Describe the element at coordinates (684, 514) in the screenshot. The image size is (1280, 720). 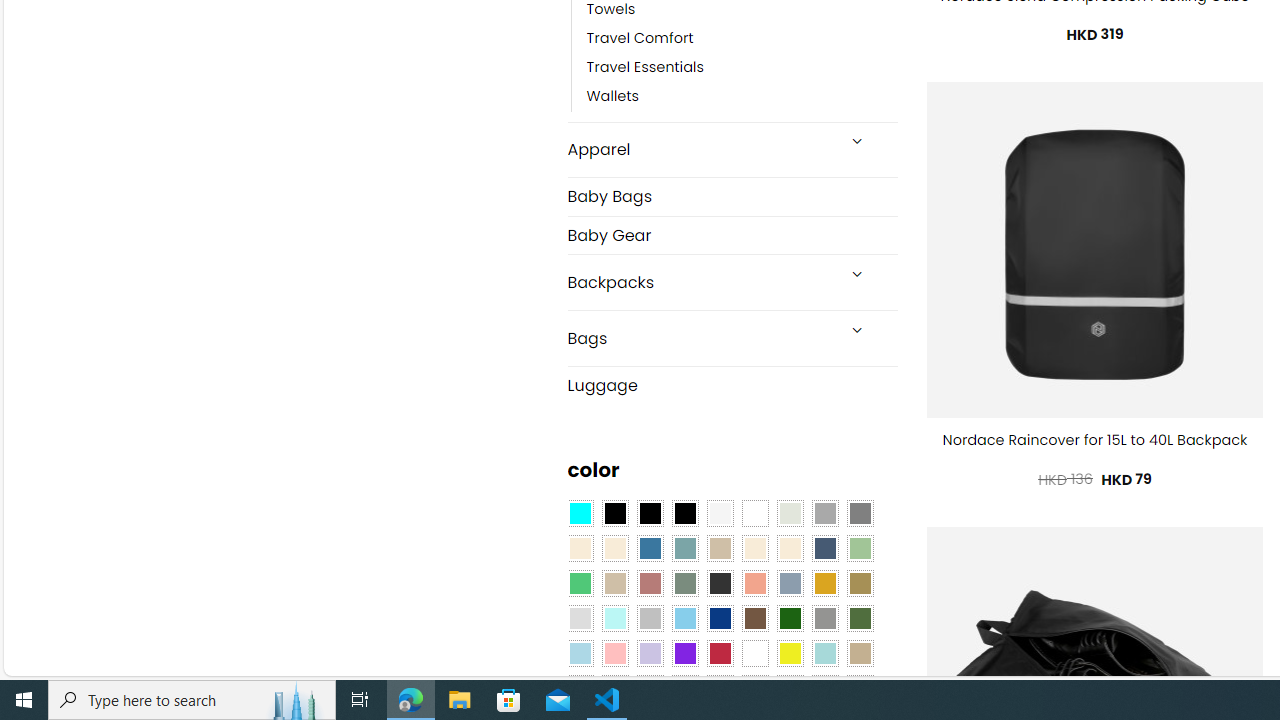
I see `Black-Brown` at that location.